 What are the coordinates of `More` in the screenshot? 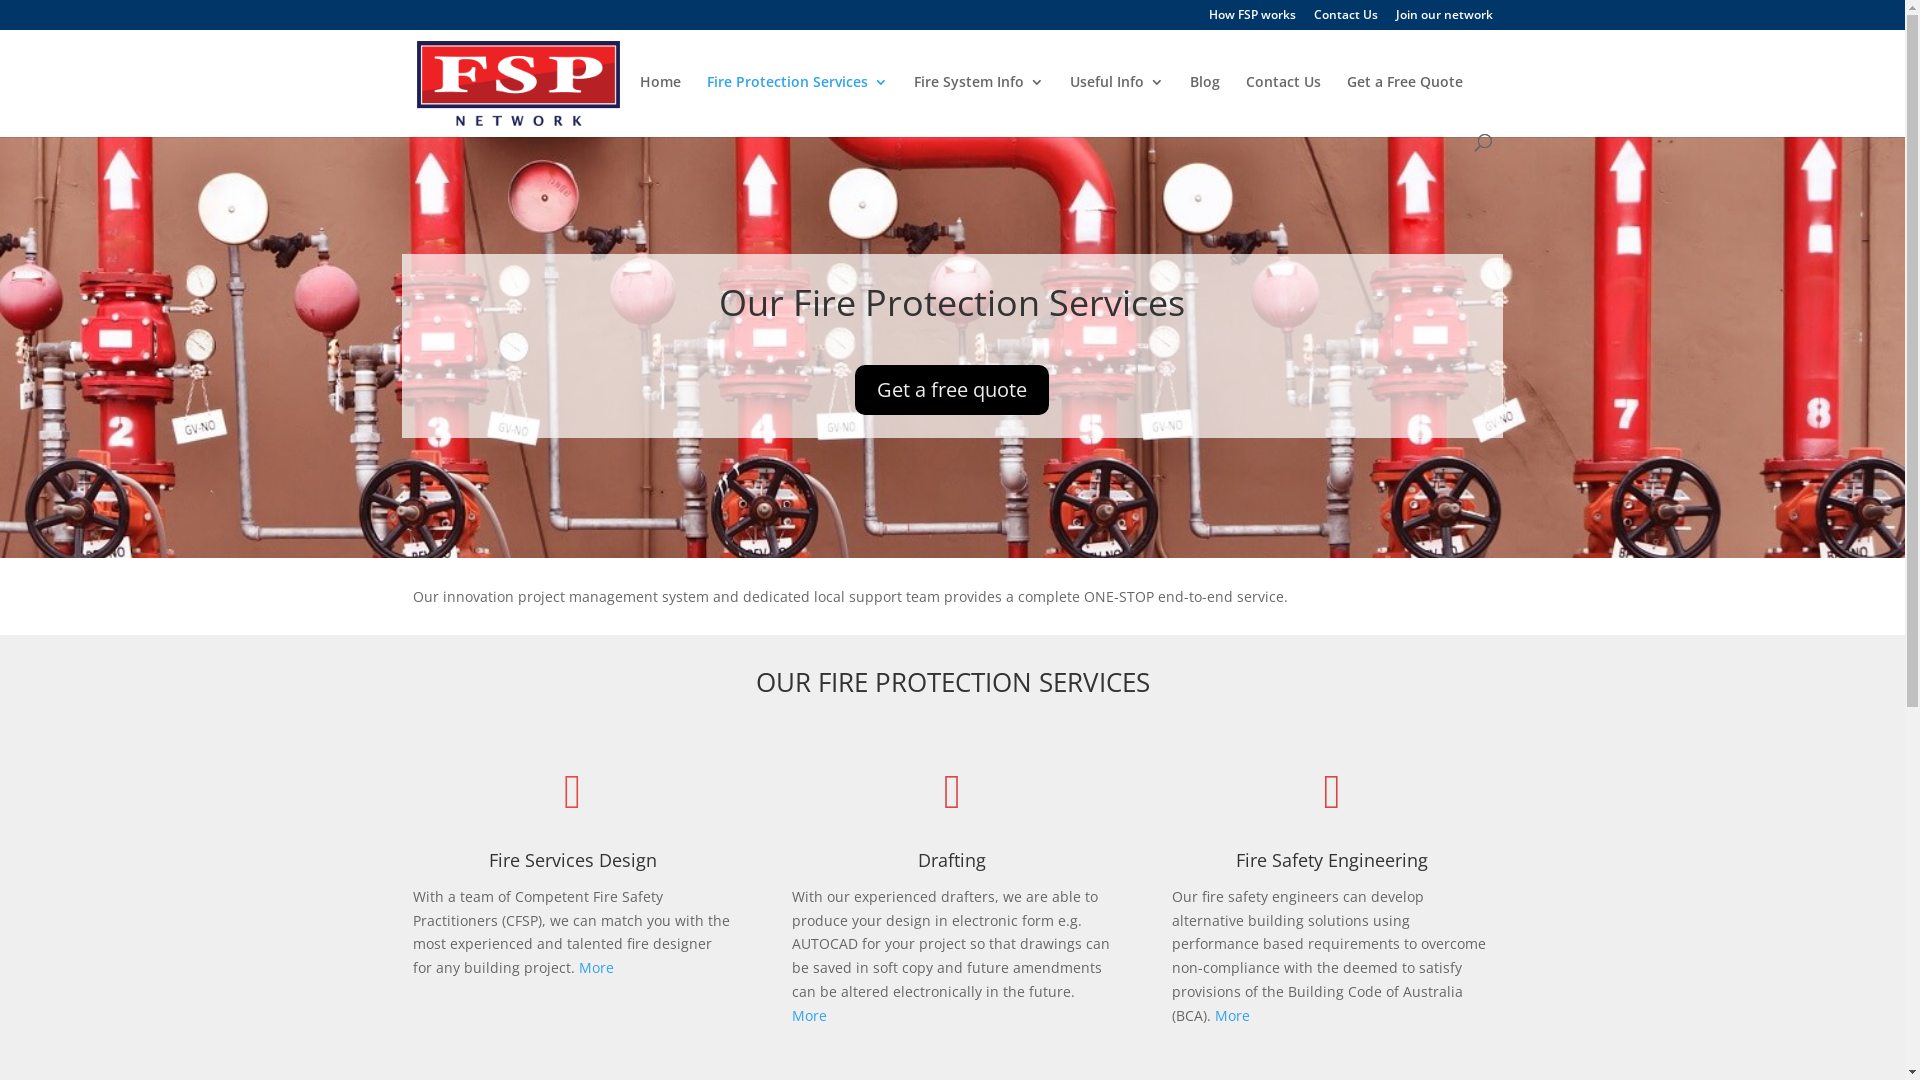 It's located at (1232, 1016).